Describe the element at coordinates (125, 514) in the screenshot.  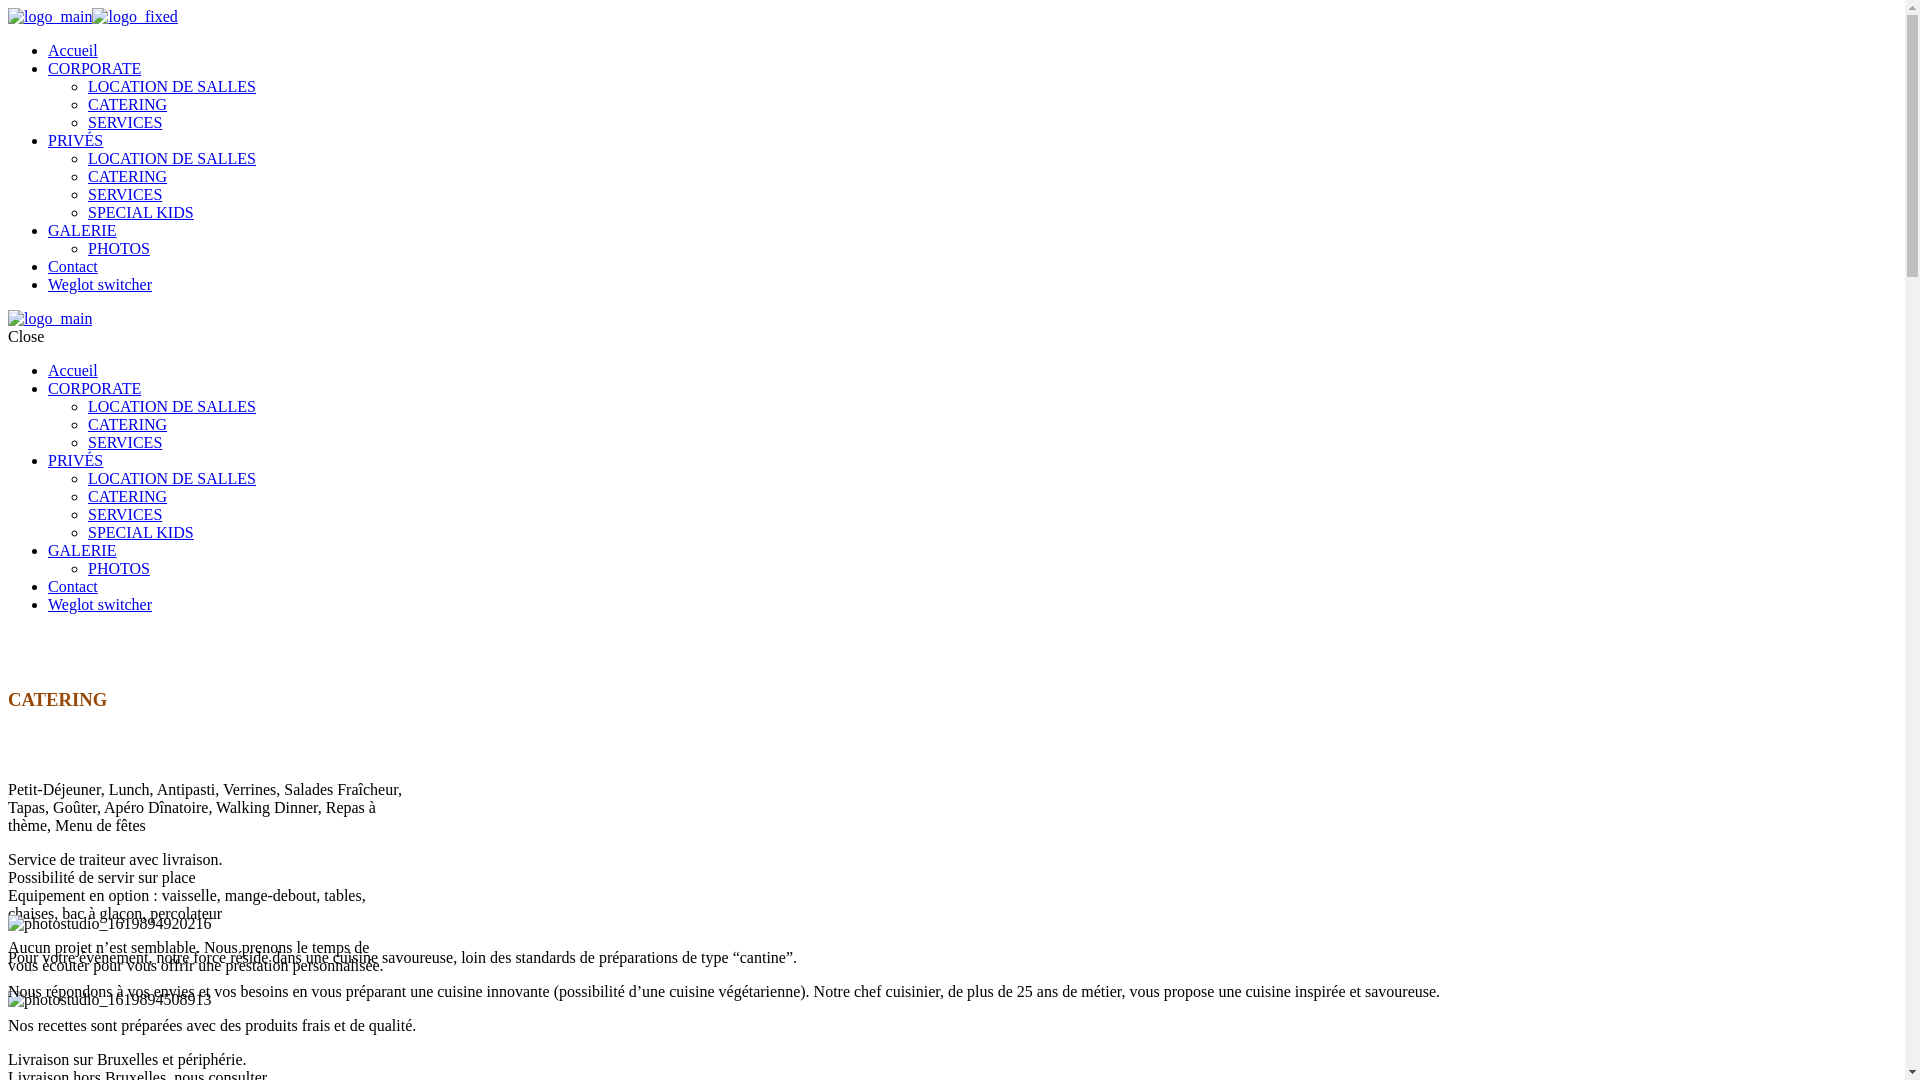
I see `SERVICES` at that location.